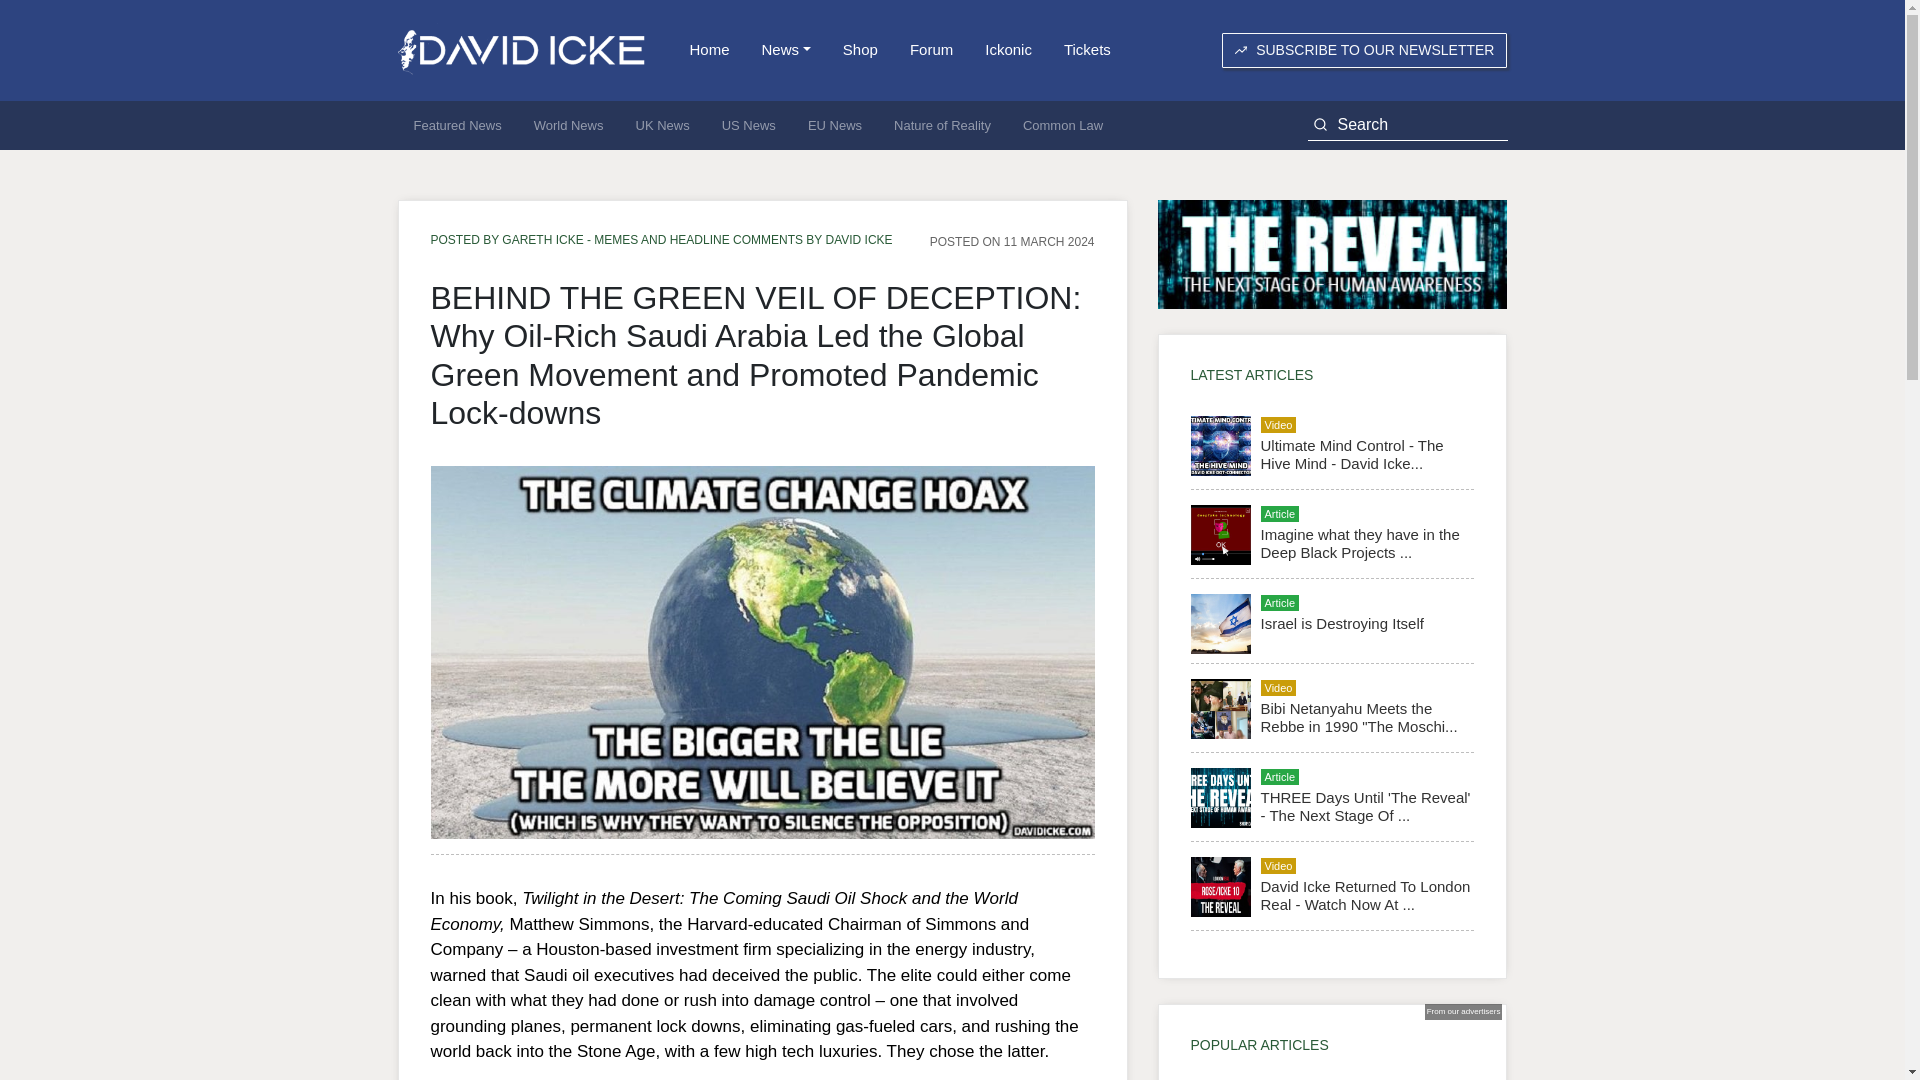 The height and width of the screenshot is (1080, 1920). Describe the element at coordinates (748, 126) in the screenshot. I see `US News` at that location.